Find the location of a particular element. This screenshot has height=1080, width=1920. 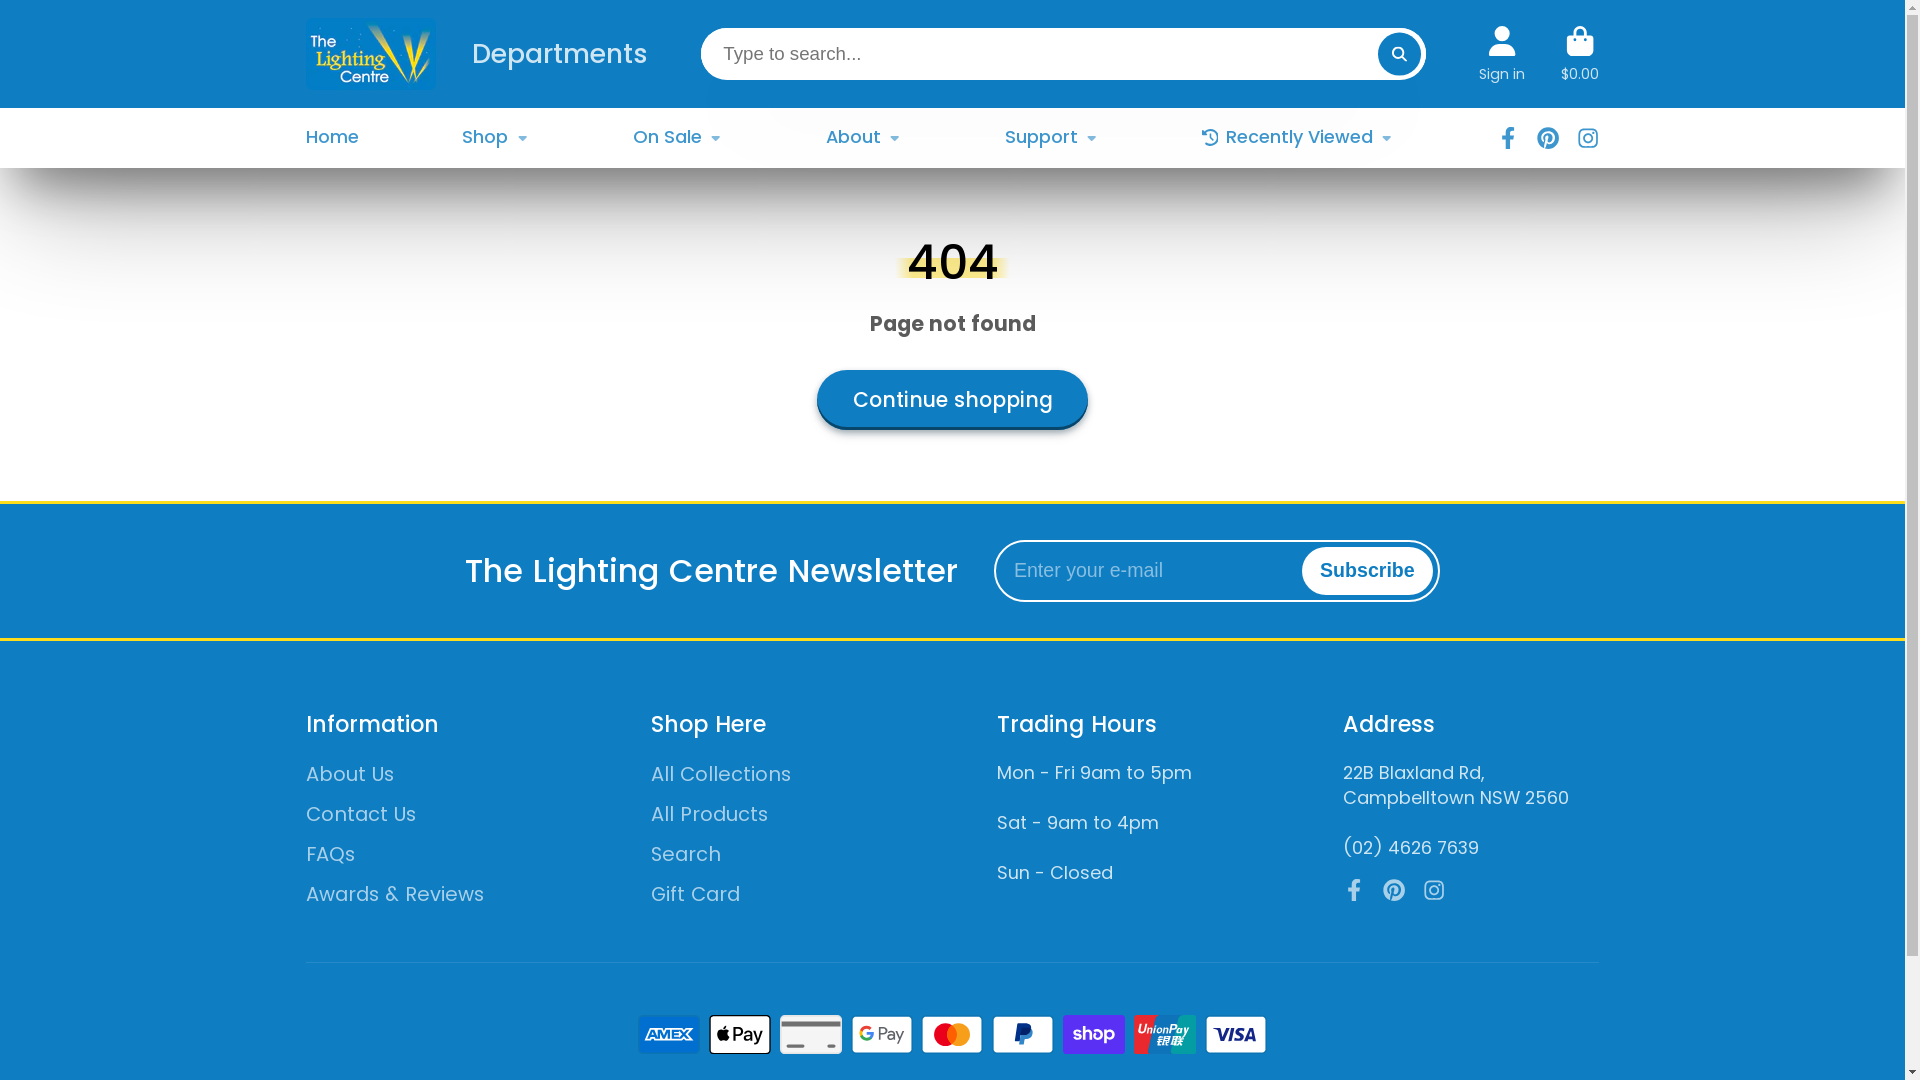

On Sale is located at coordinates (676, 138).